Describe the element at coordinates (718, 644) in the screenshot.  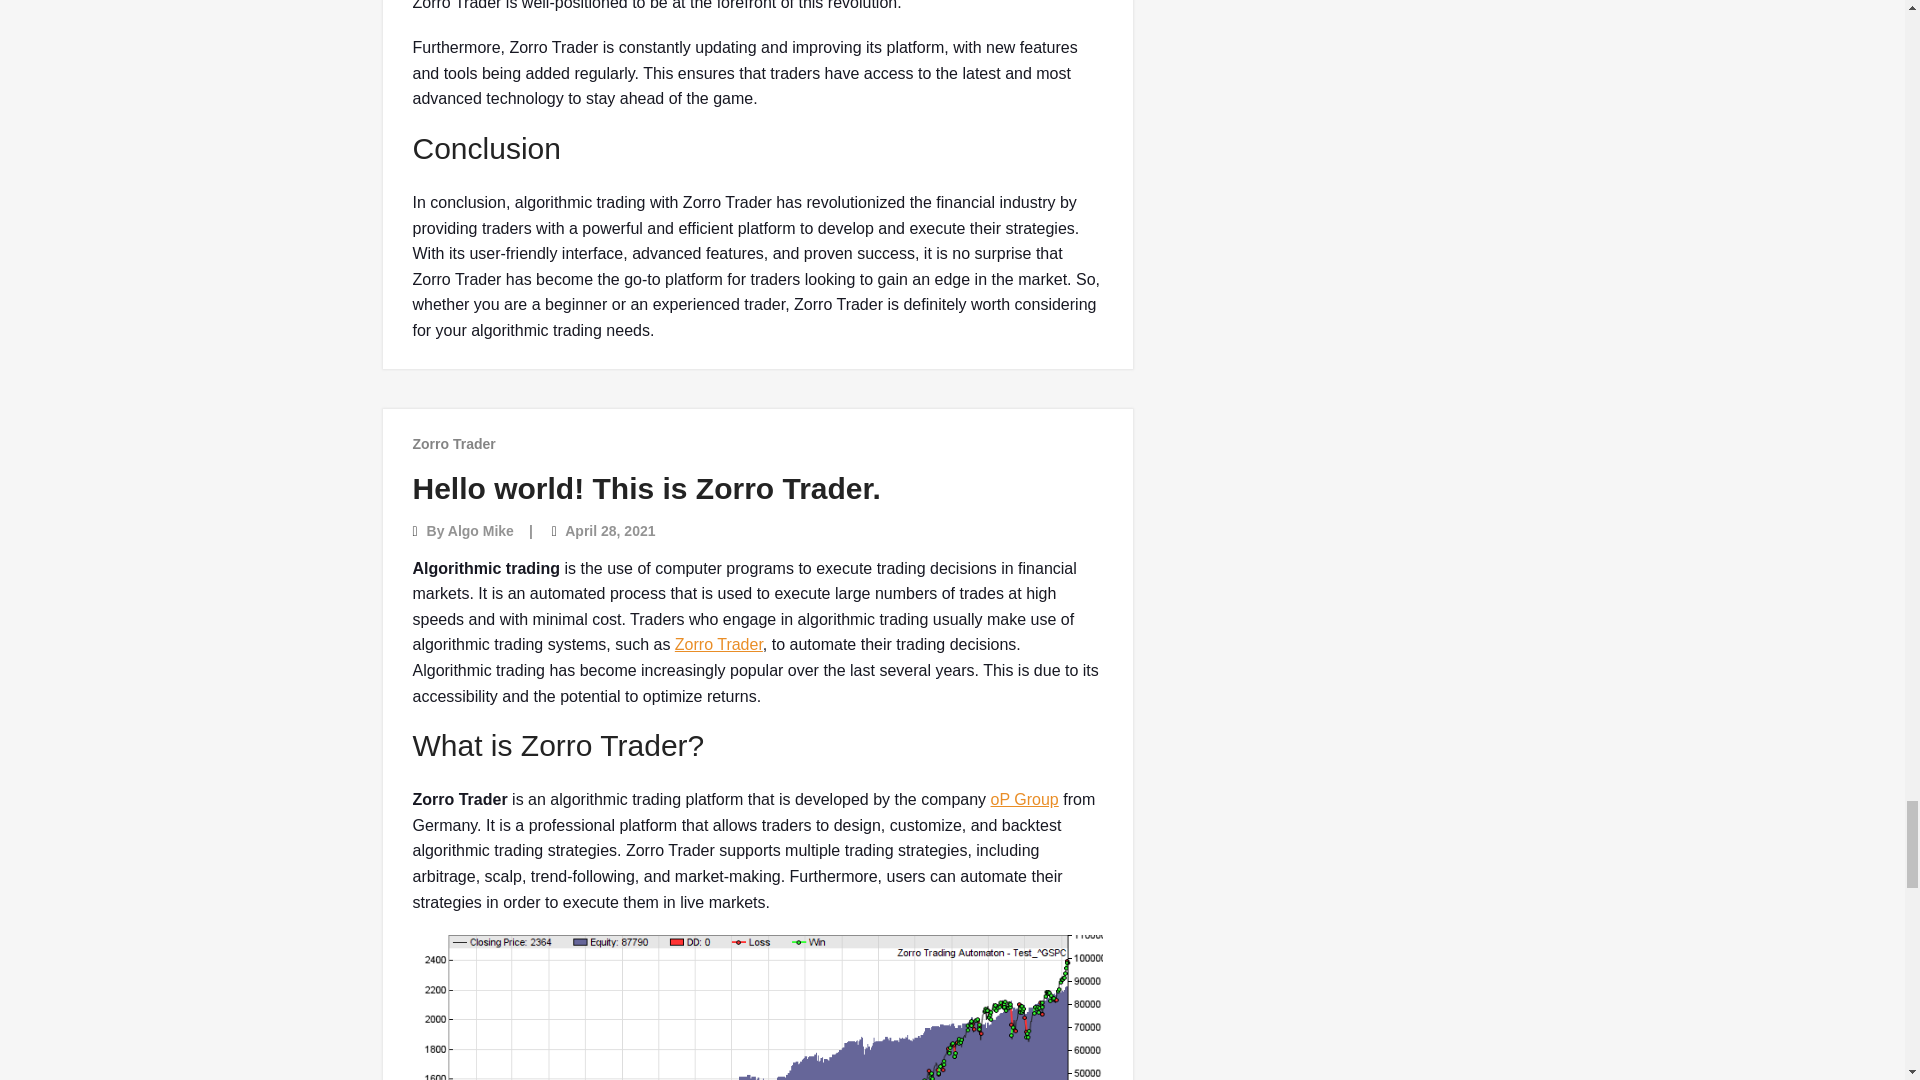
I see `Zorro Trader` at that location.